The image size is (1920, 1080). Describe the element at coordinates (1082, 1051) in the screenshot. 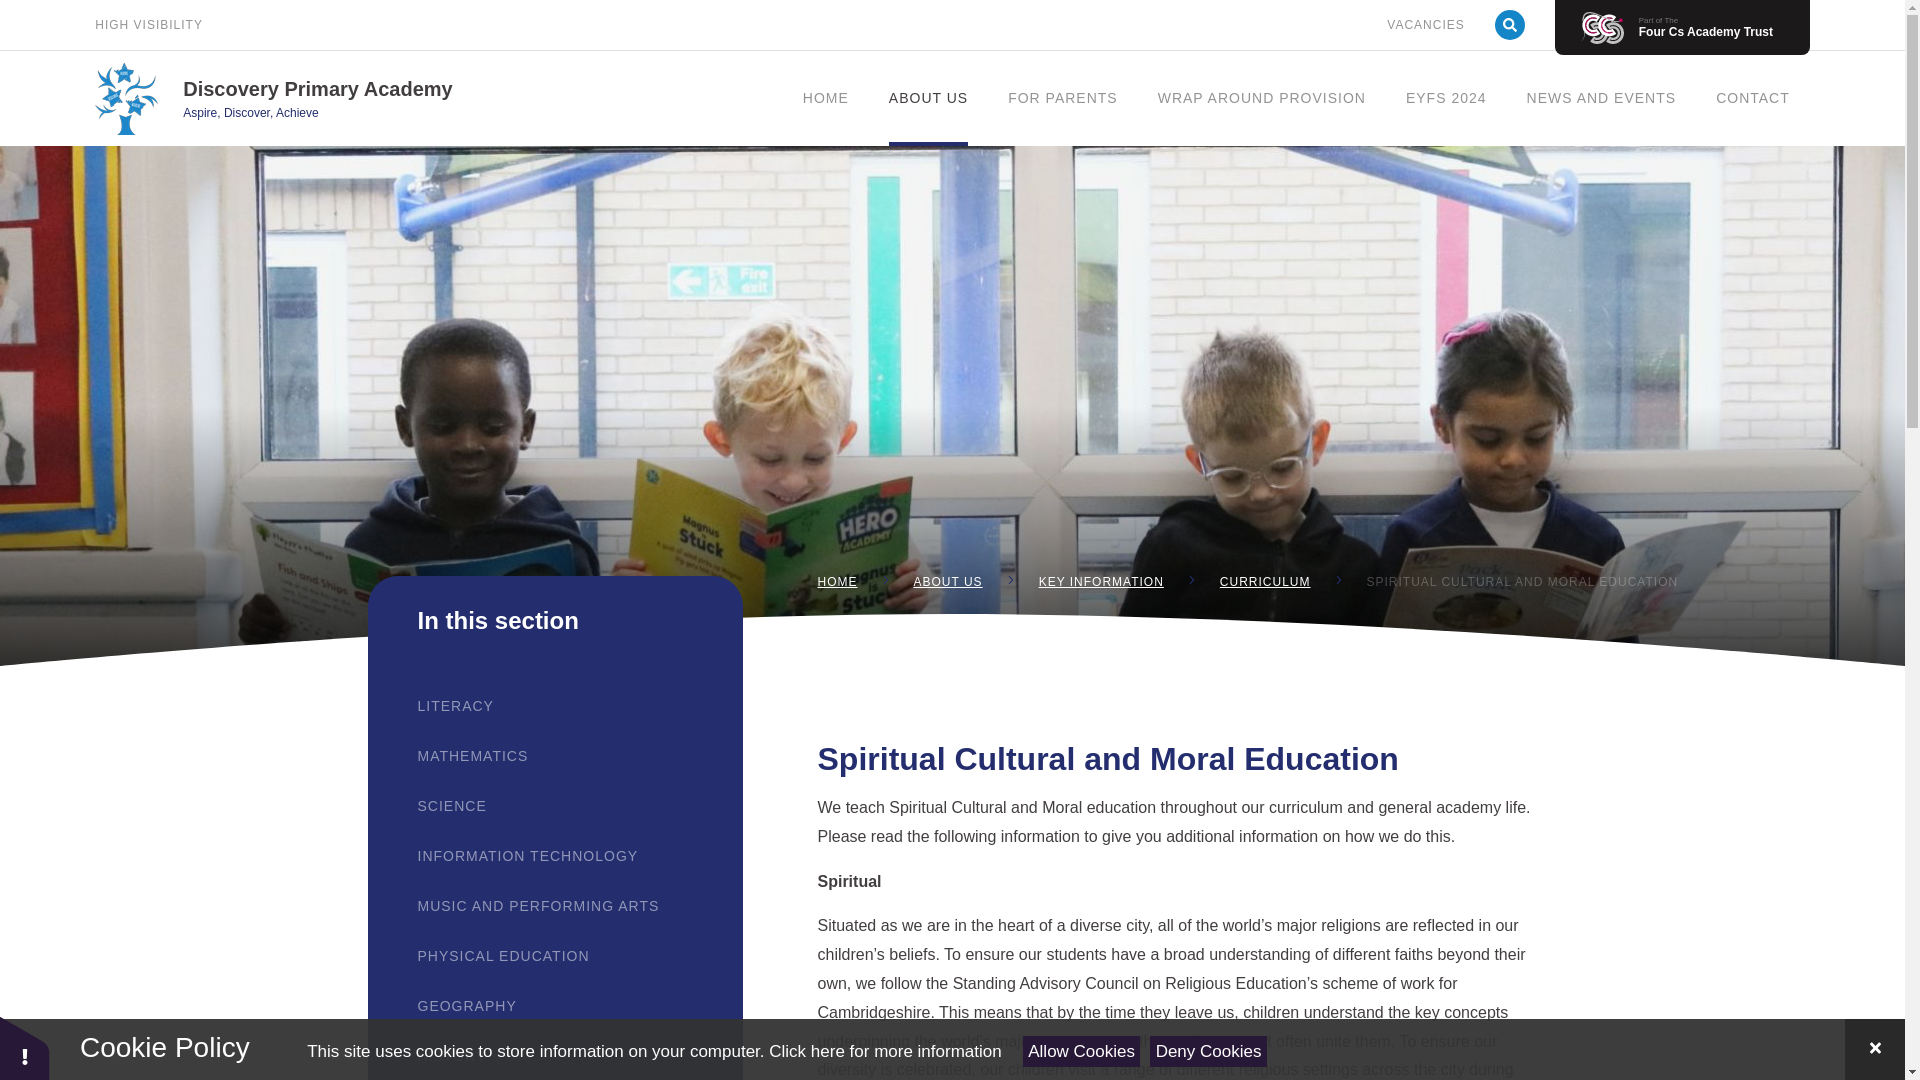

I see `Allow Cookies` at that location.